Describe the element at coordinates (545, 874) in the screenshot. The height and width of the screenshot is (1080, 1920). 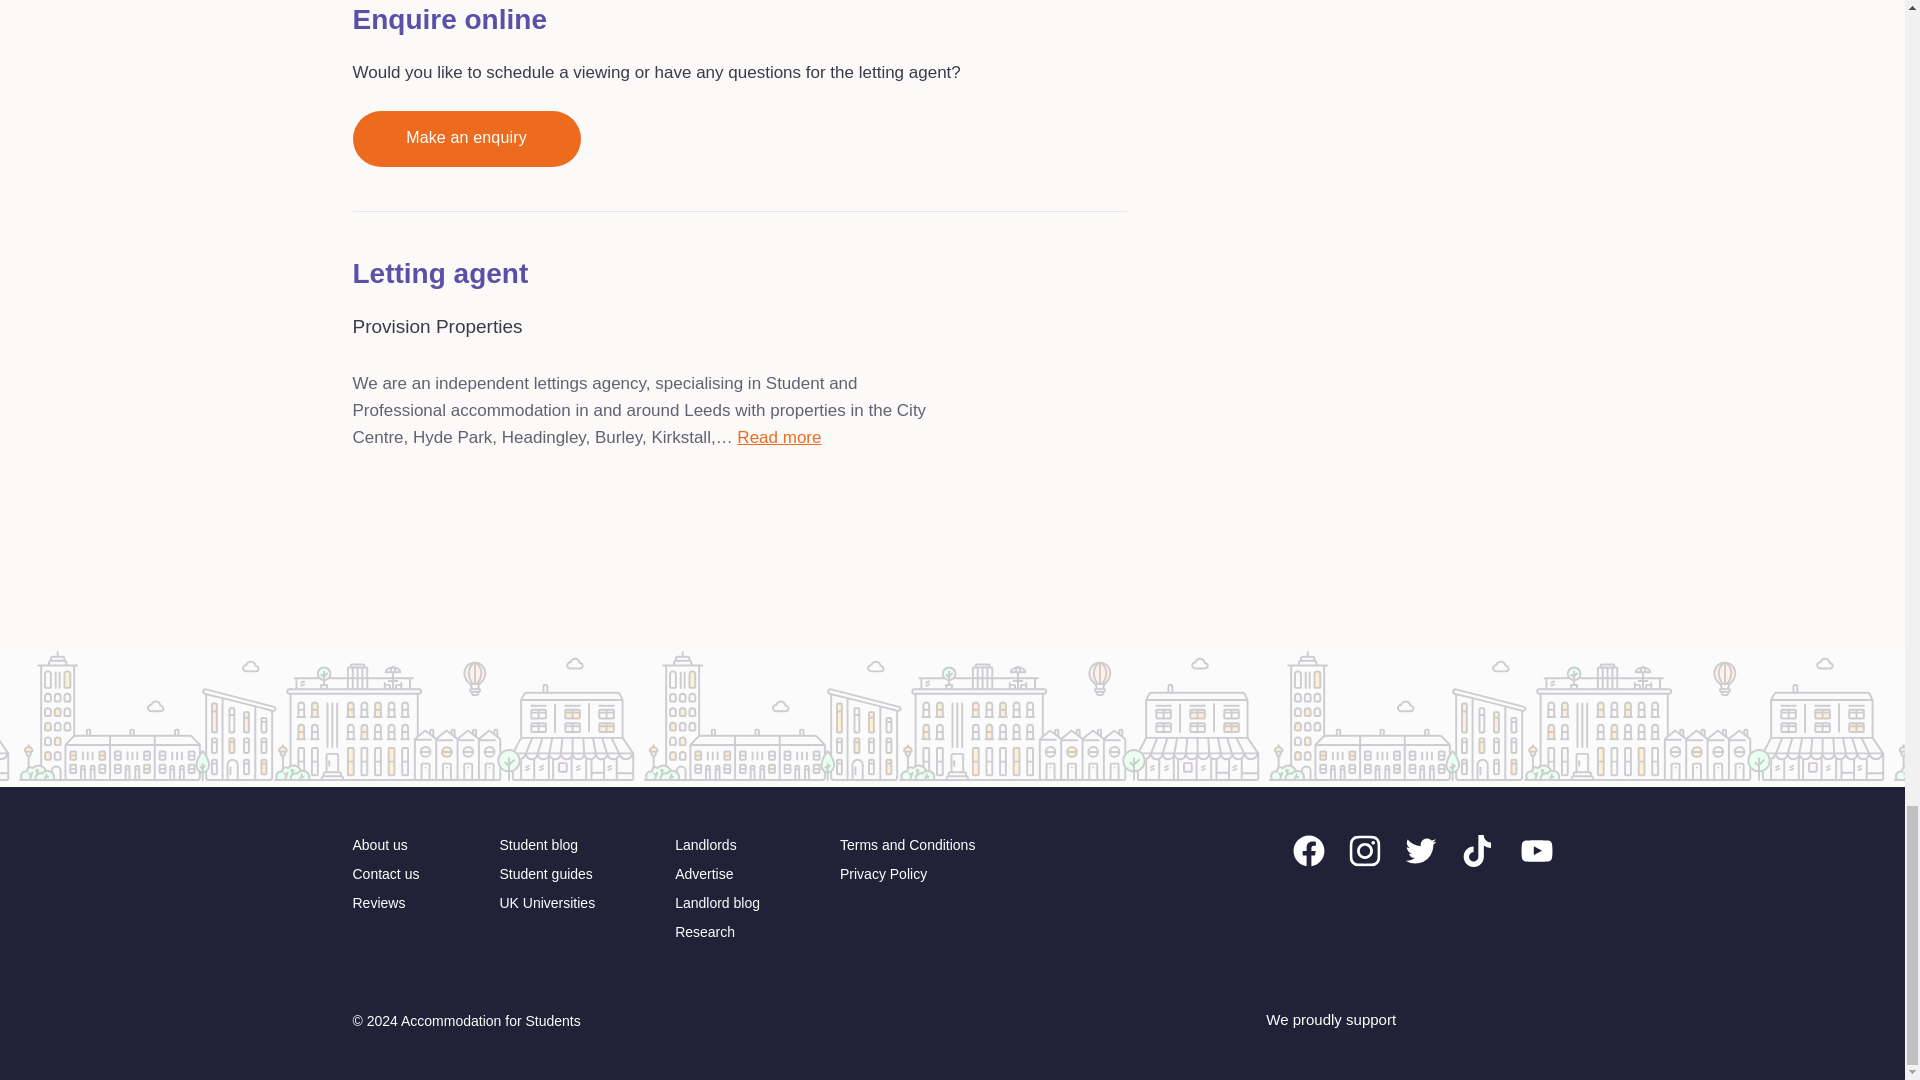
I see `Student guides` at that location.